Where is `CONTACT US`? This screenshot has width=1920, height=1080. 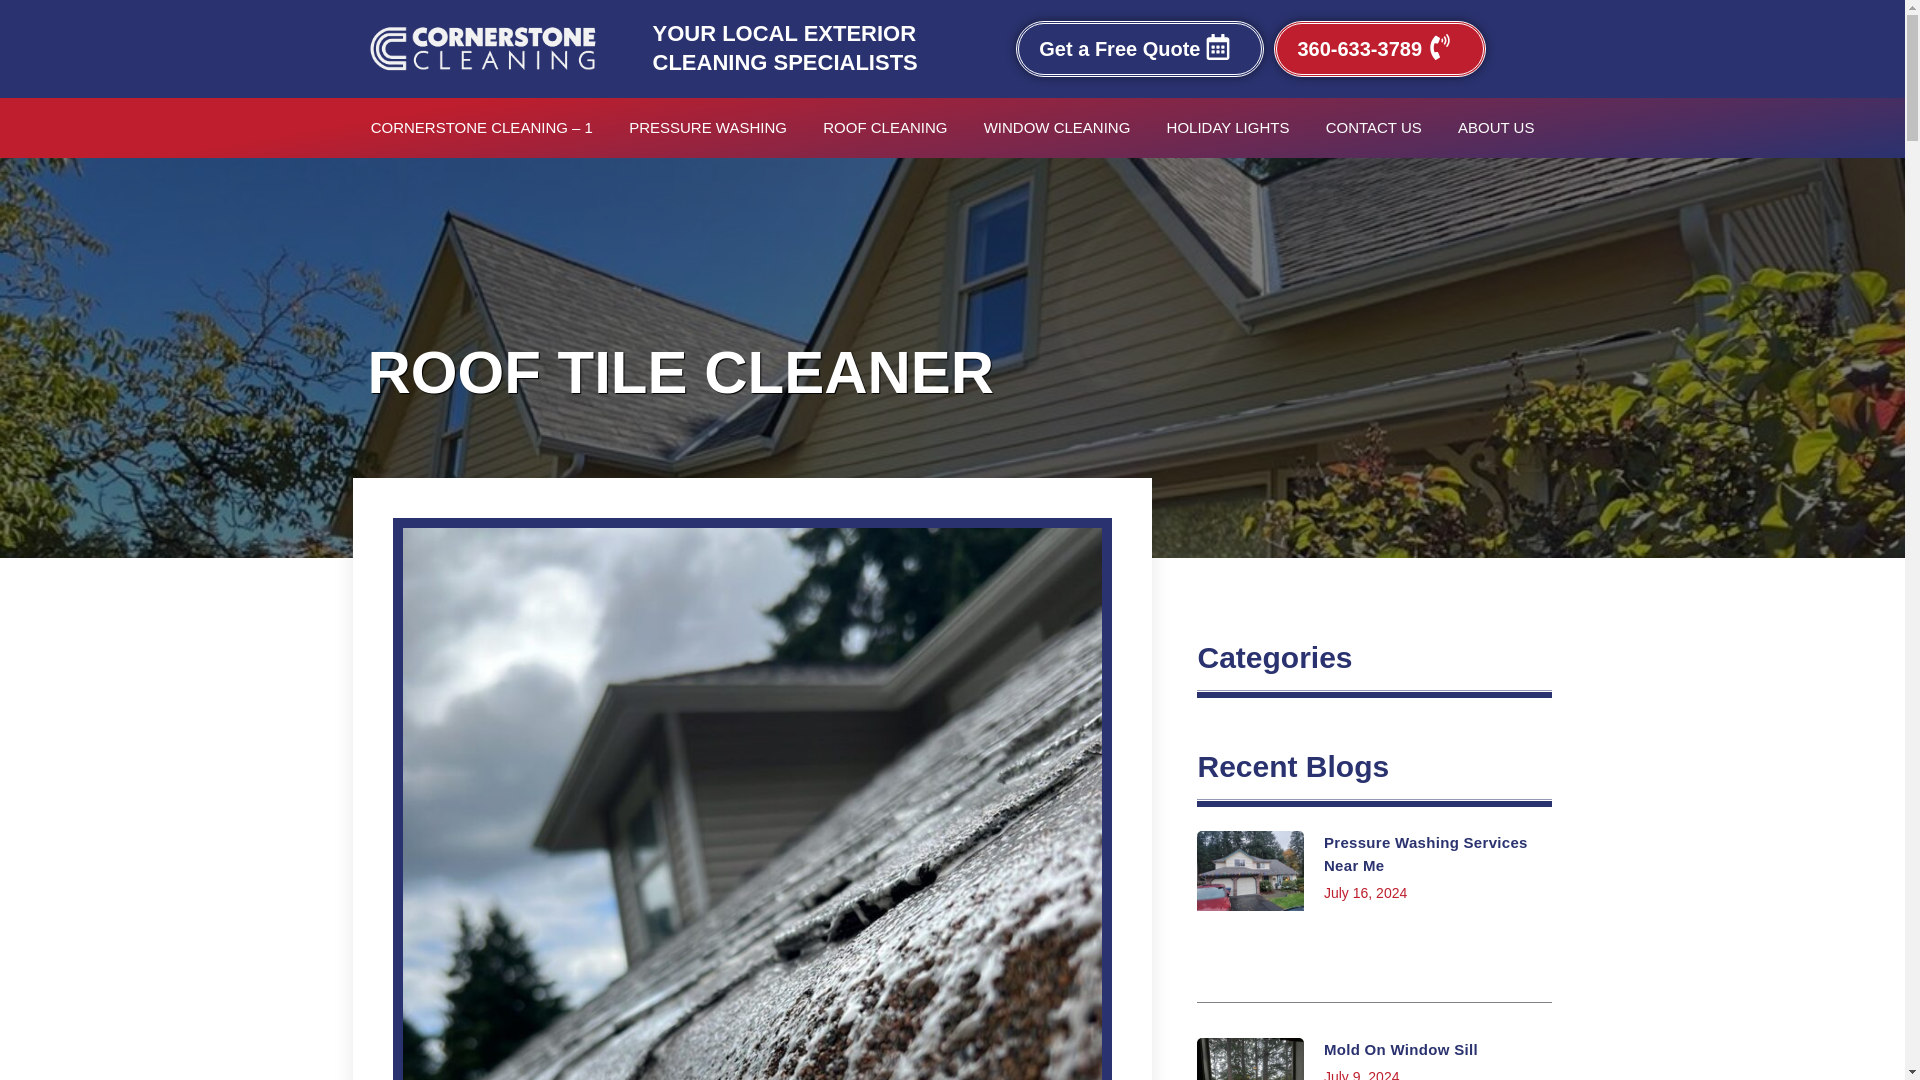
CONTACT US is located at coordinates (1374, 128).